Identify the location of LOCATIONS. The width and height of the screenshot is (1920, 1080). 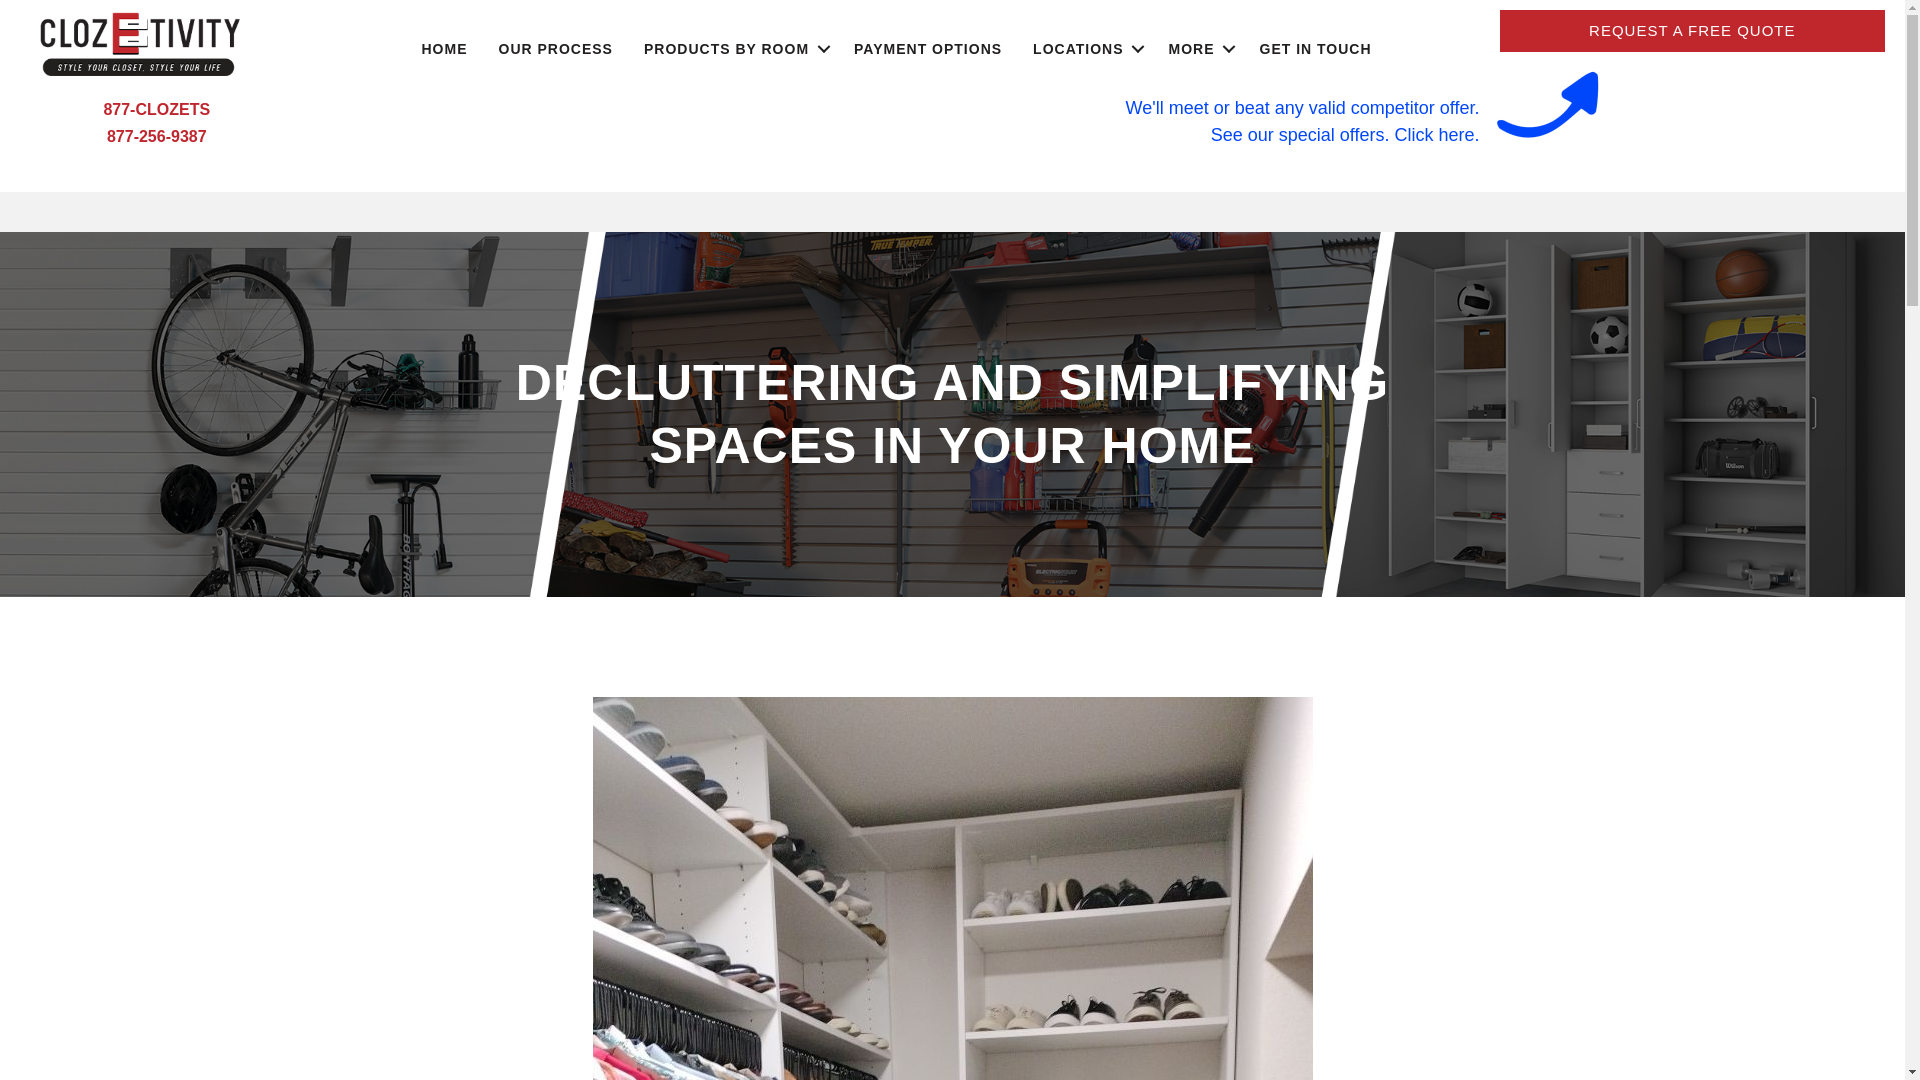
(1084, 48).